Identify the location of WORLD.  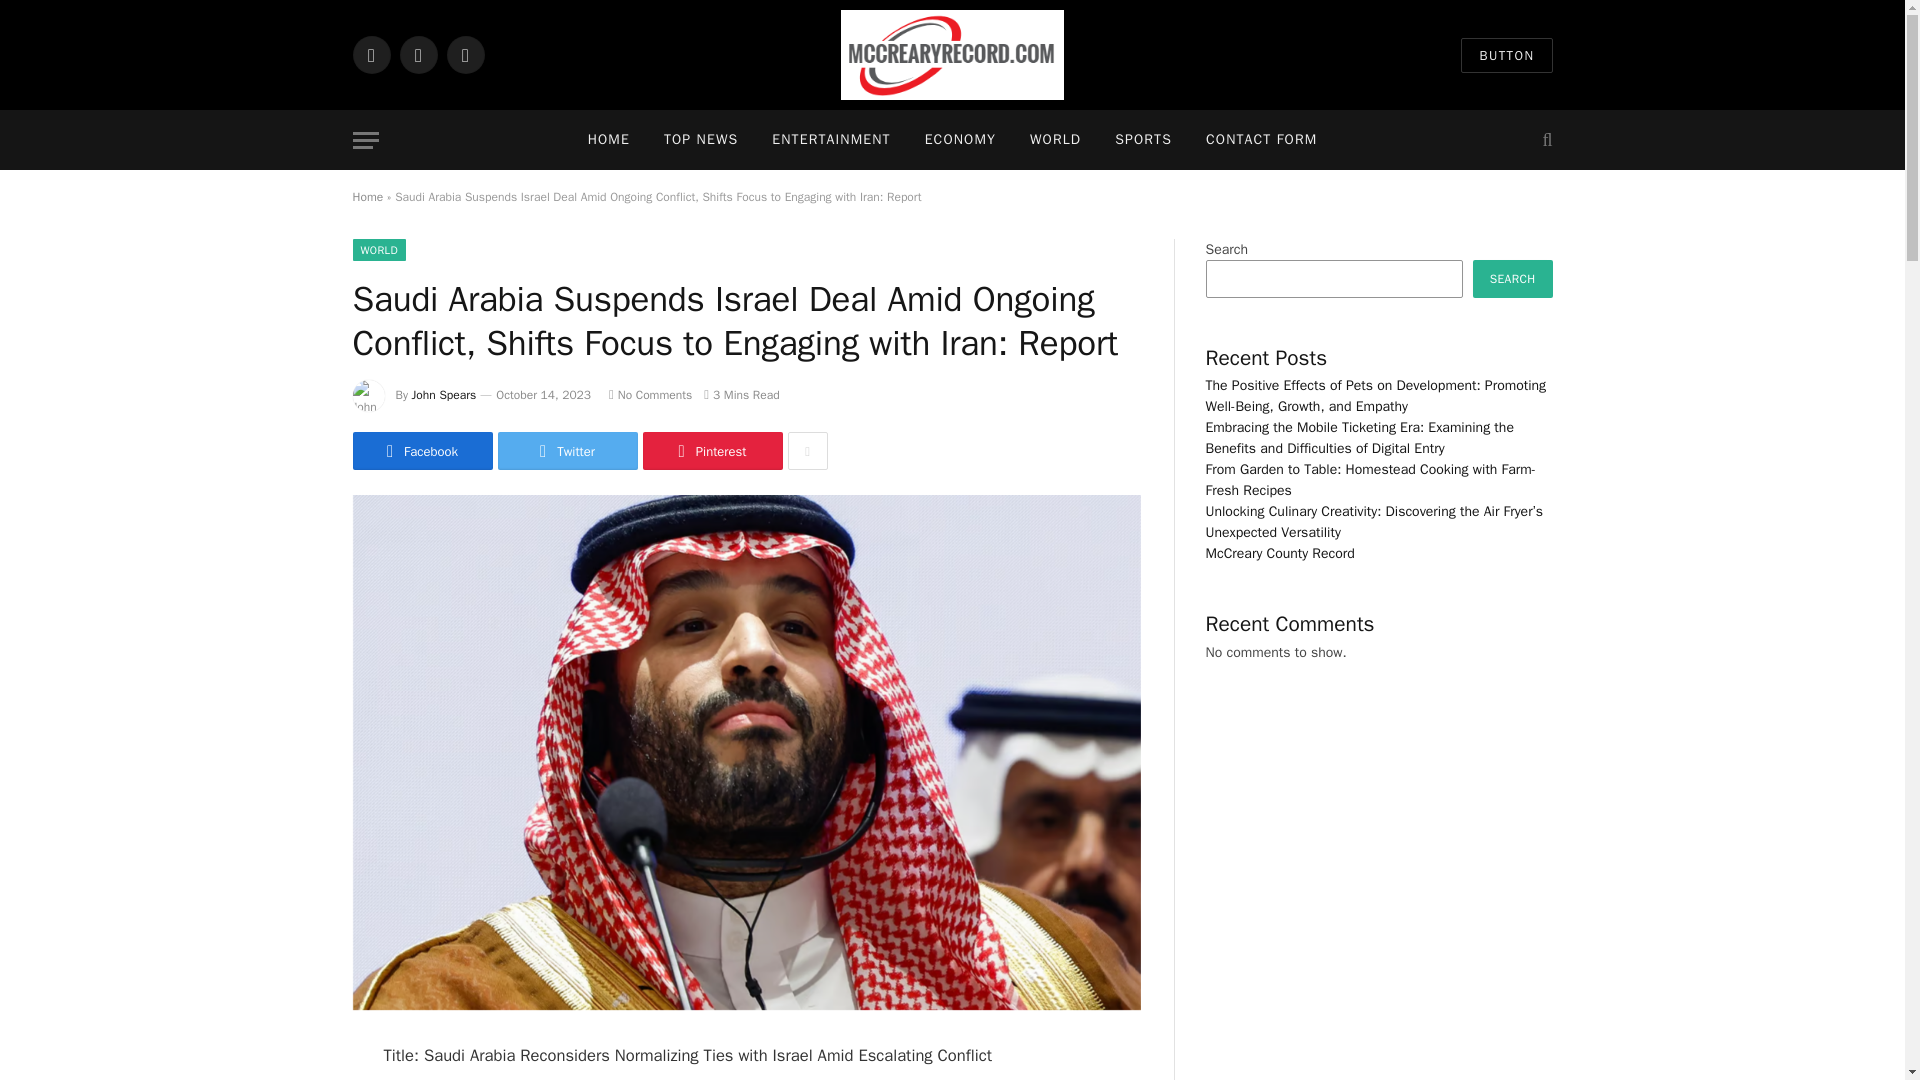
(378, 250).